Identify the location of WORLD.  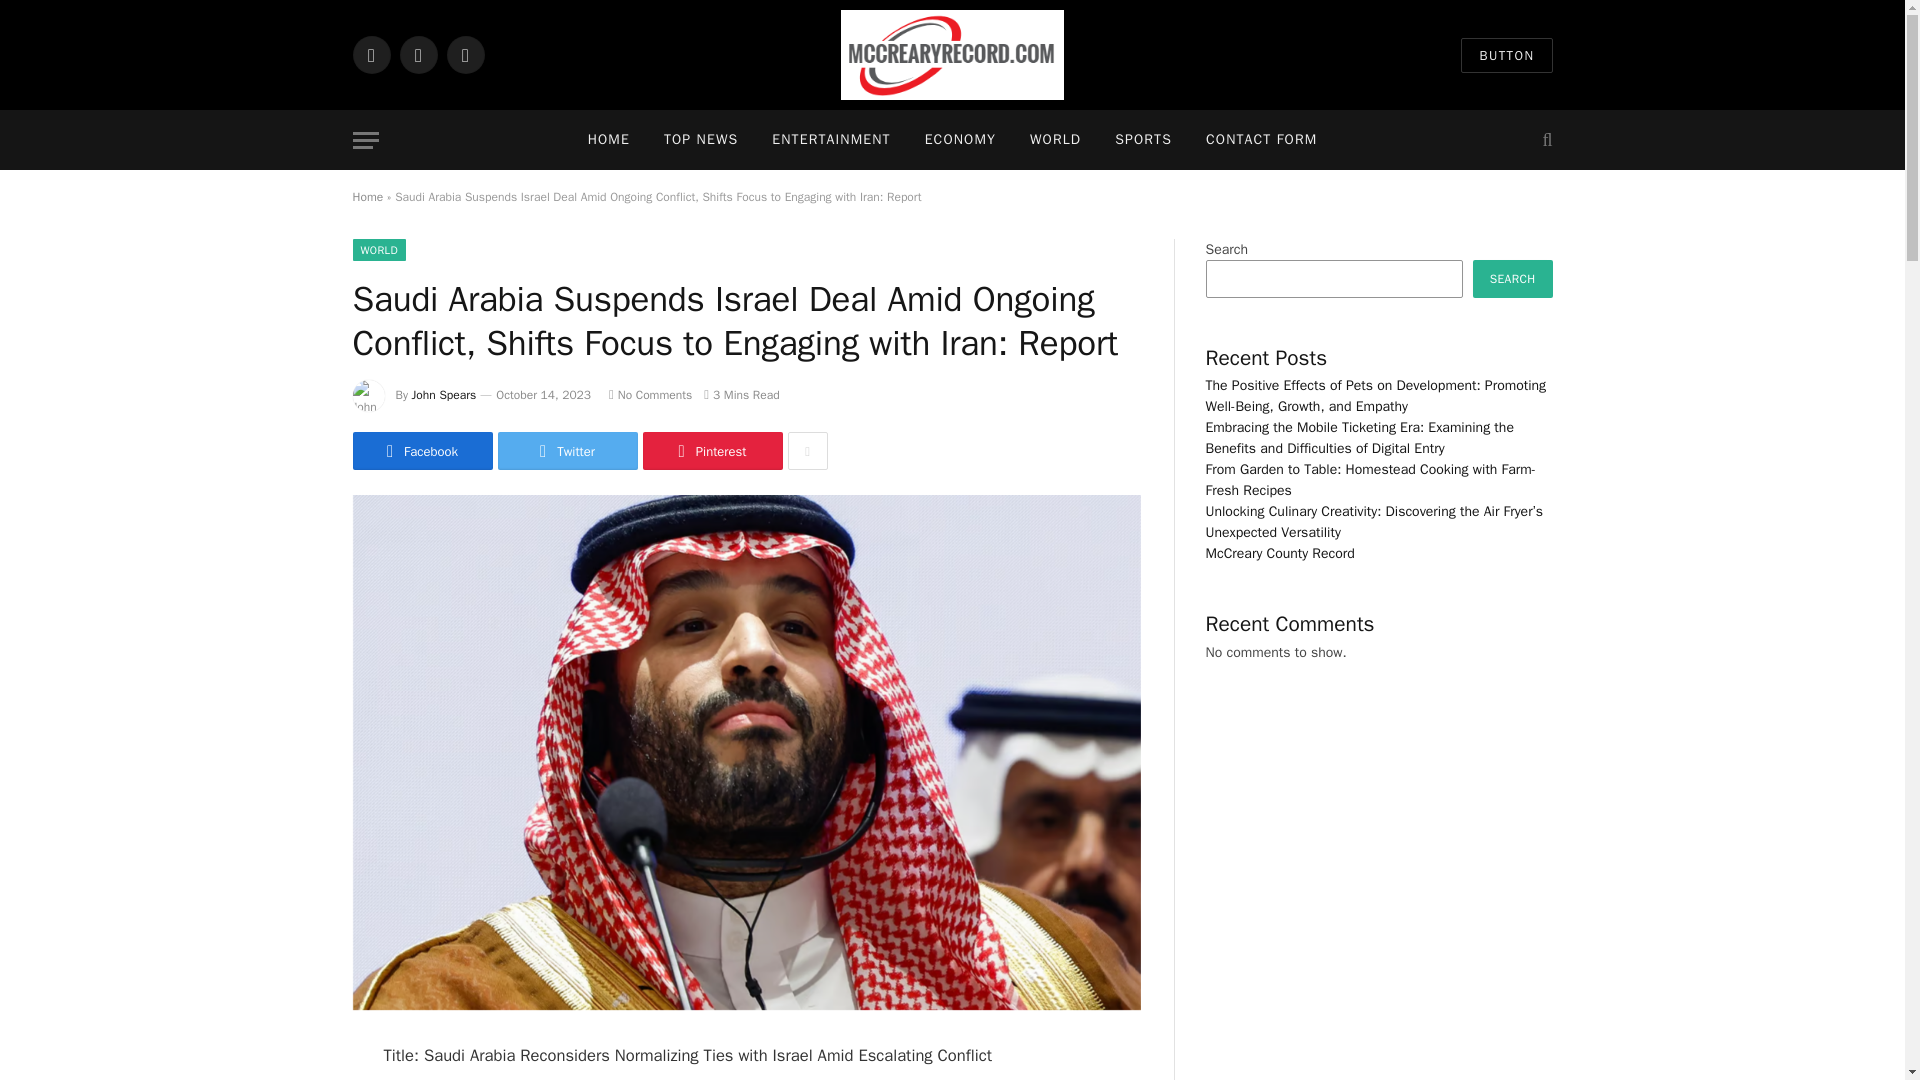
(378, 250).